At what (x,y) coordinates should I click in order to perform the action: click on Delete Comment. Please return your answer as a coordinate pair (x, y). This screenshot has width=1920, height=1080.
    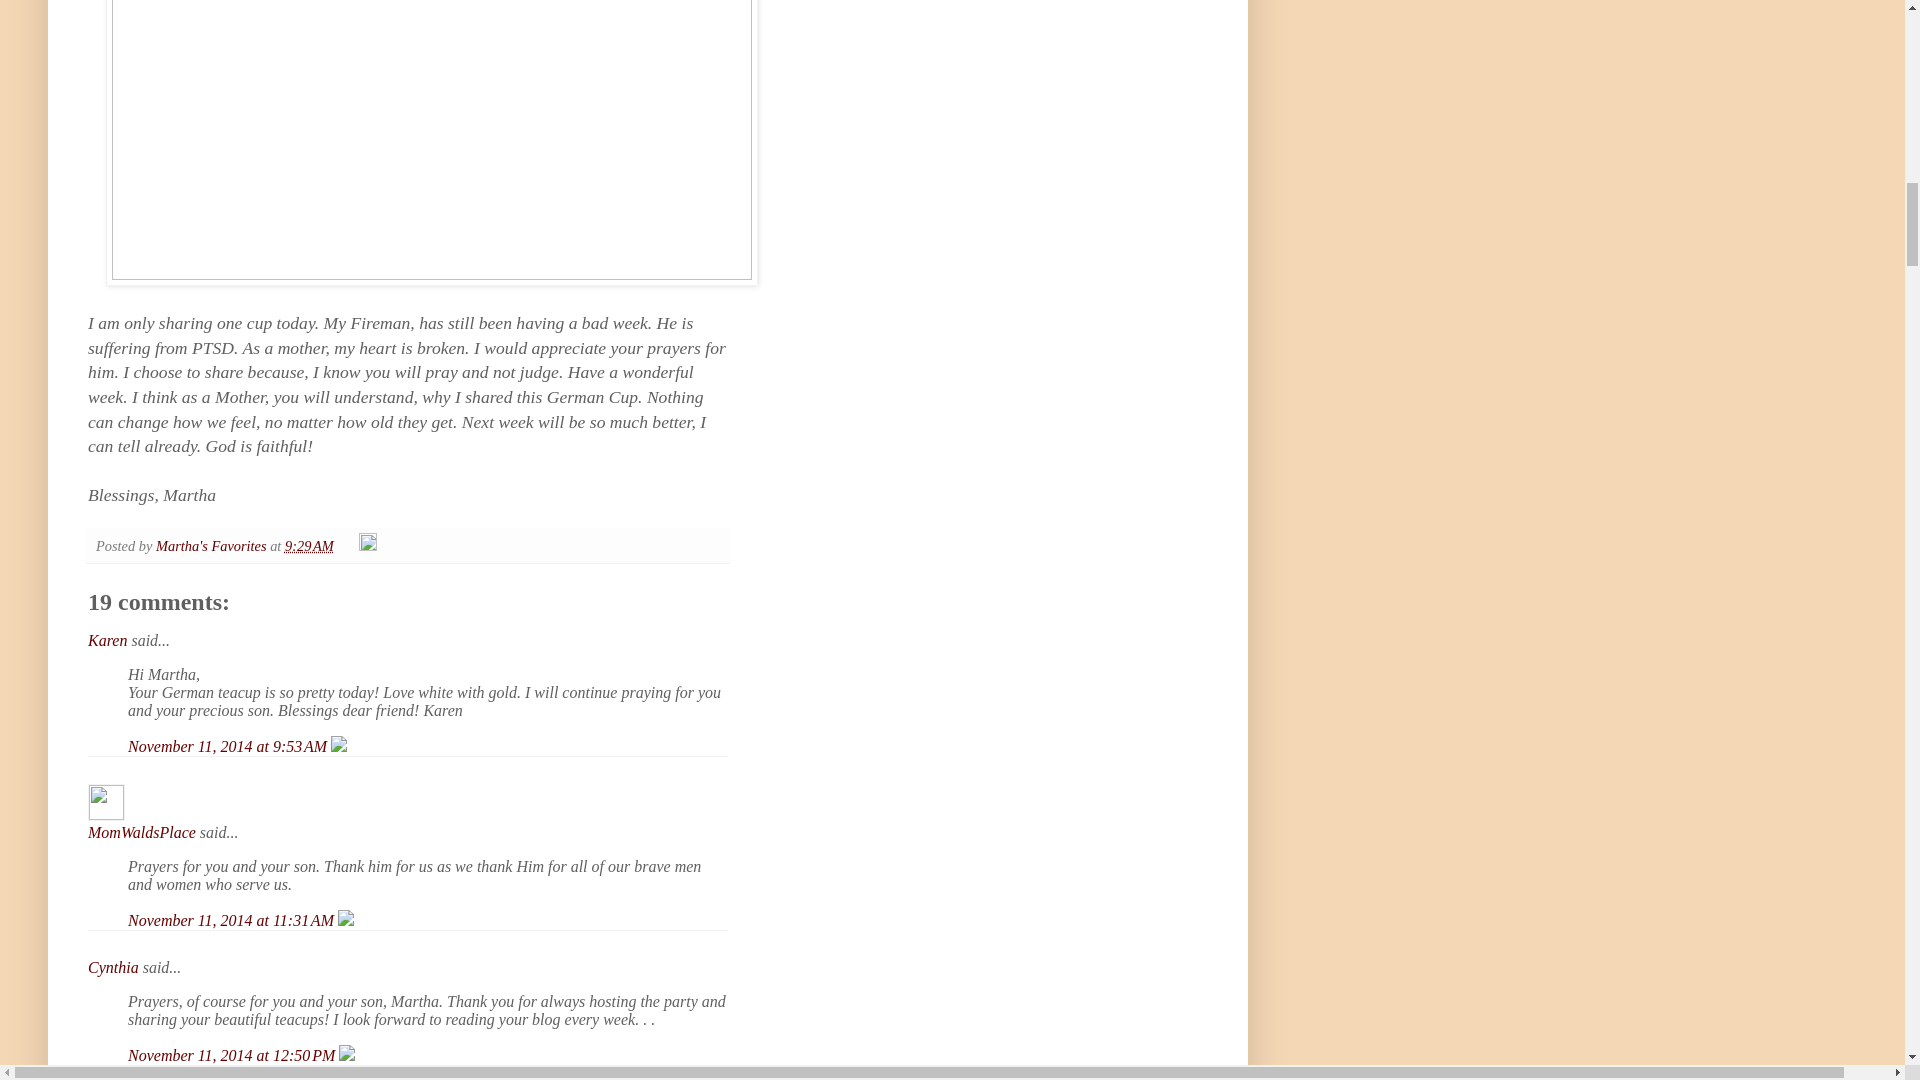
    Looking at the image, I should click on (338, 746).